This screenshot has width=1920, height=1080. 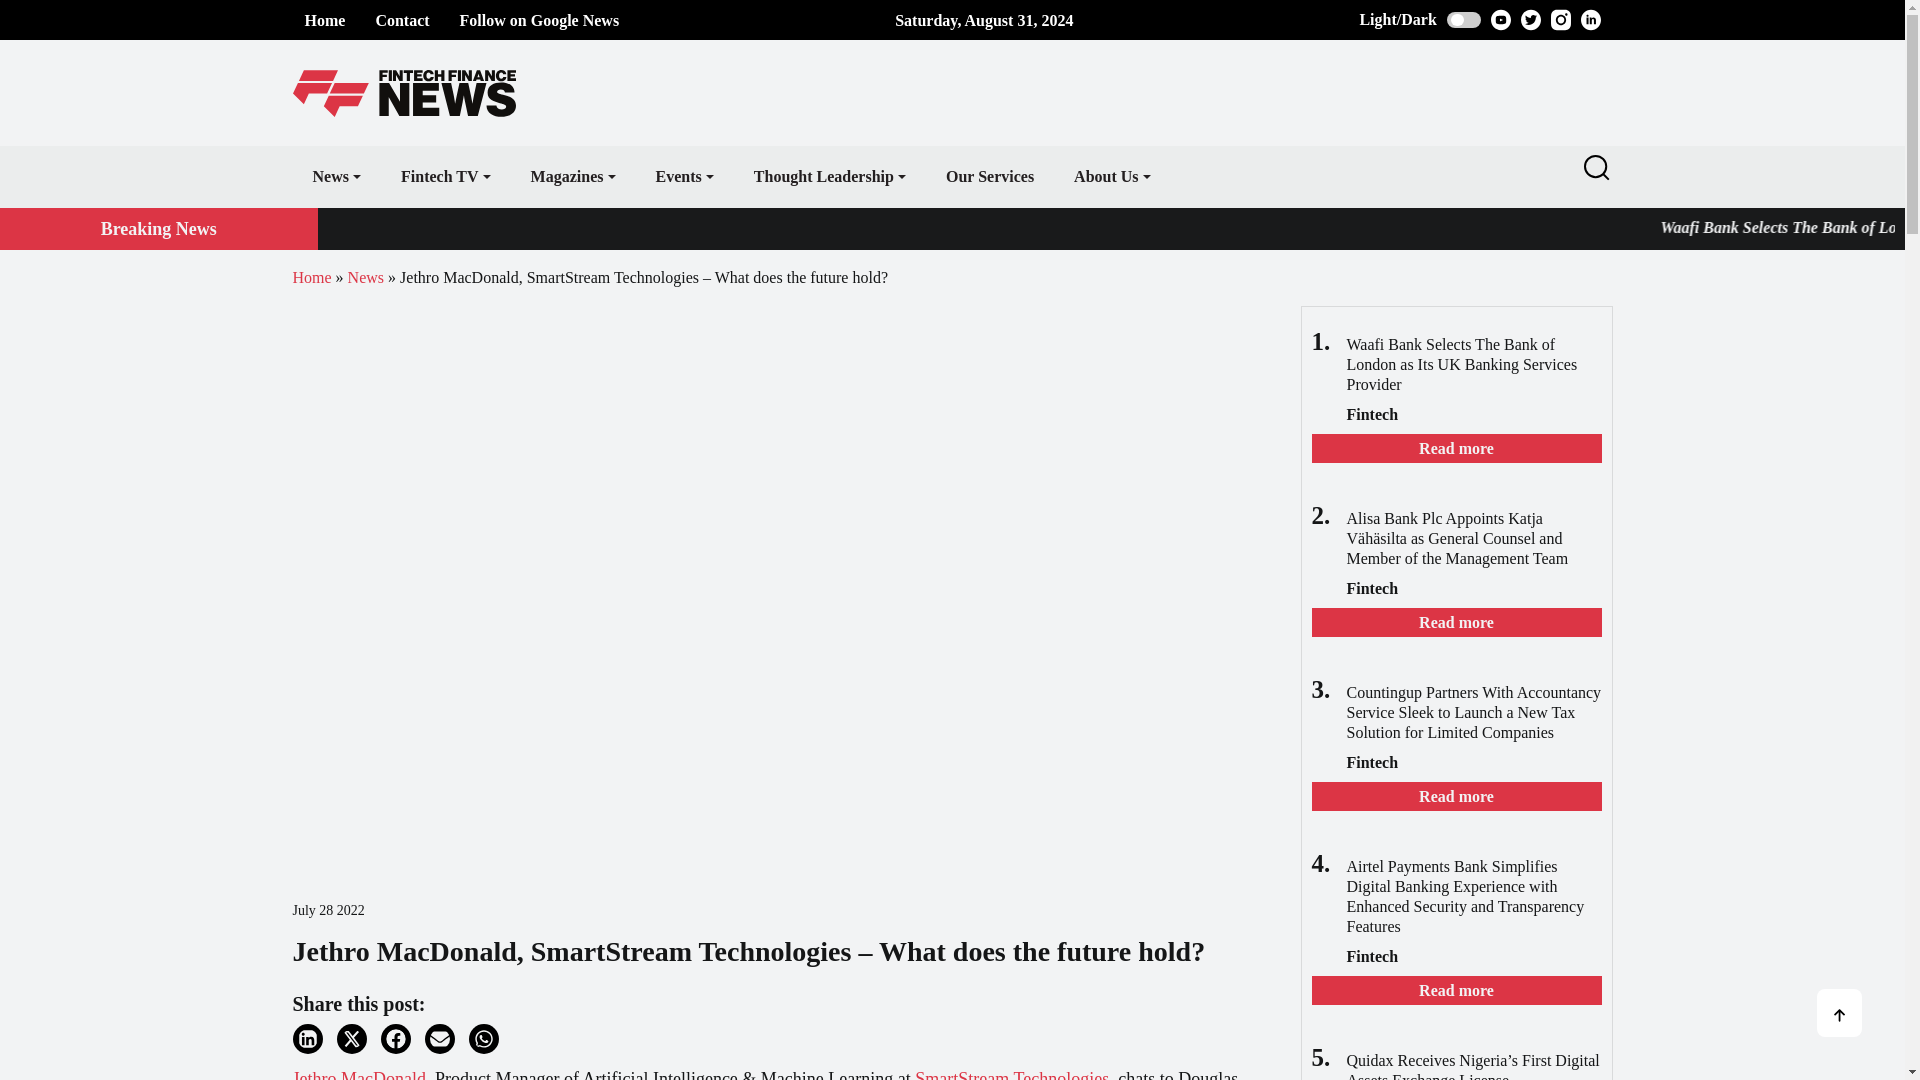 What do you see at coordinates (324, 20) in the screenshot?
I see `Home` at bounding box center [324, 20].